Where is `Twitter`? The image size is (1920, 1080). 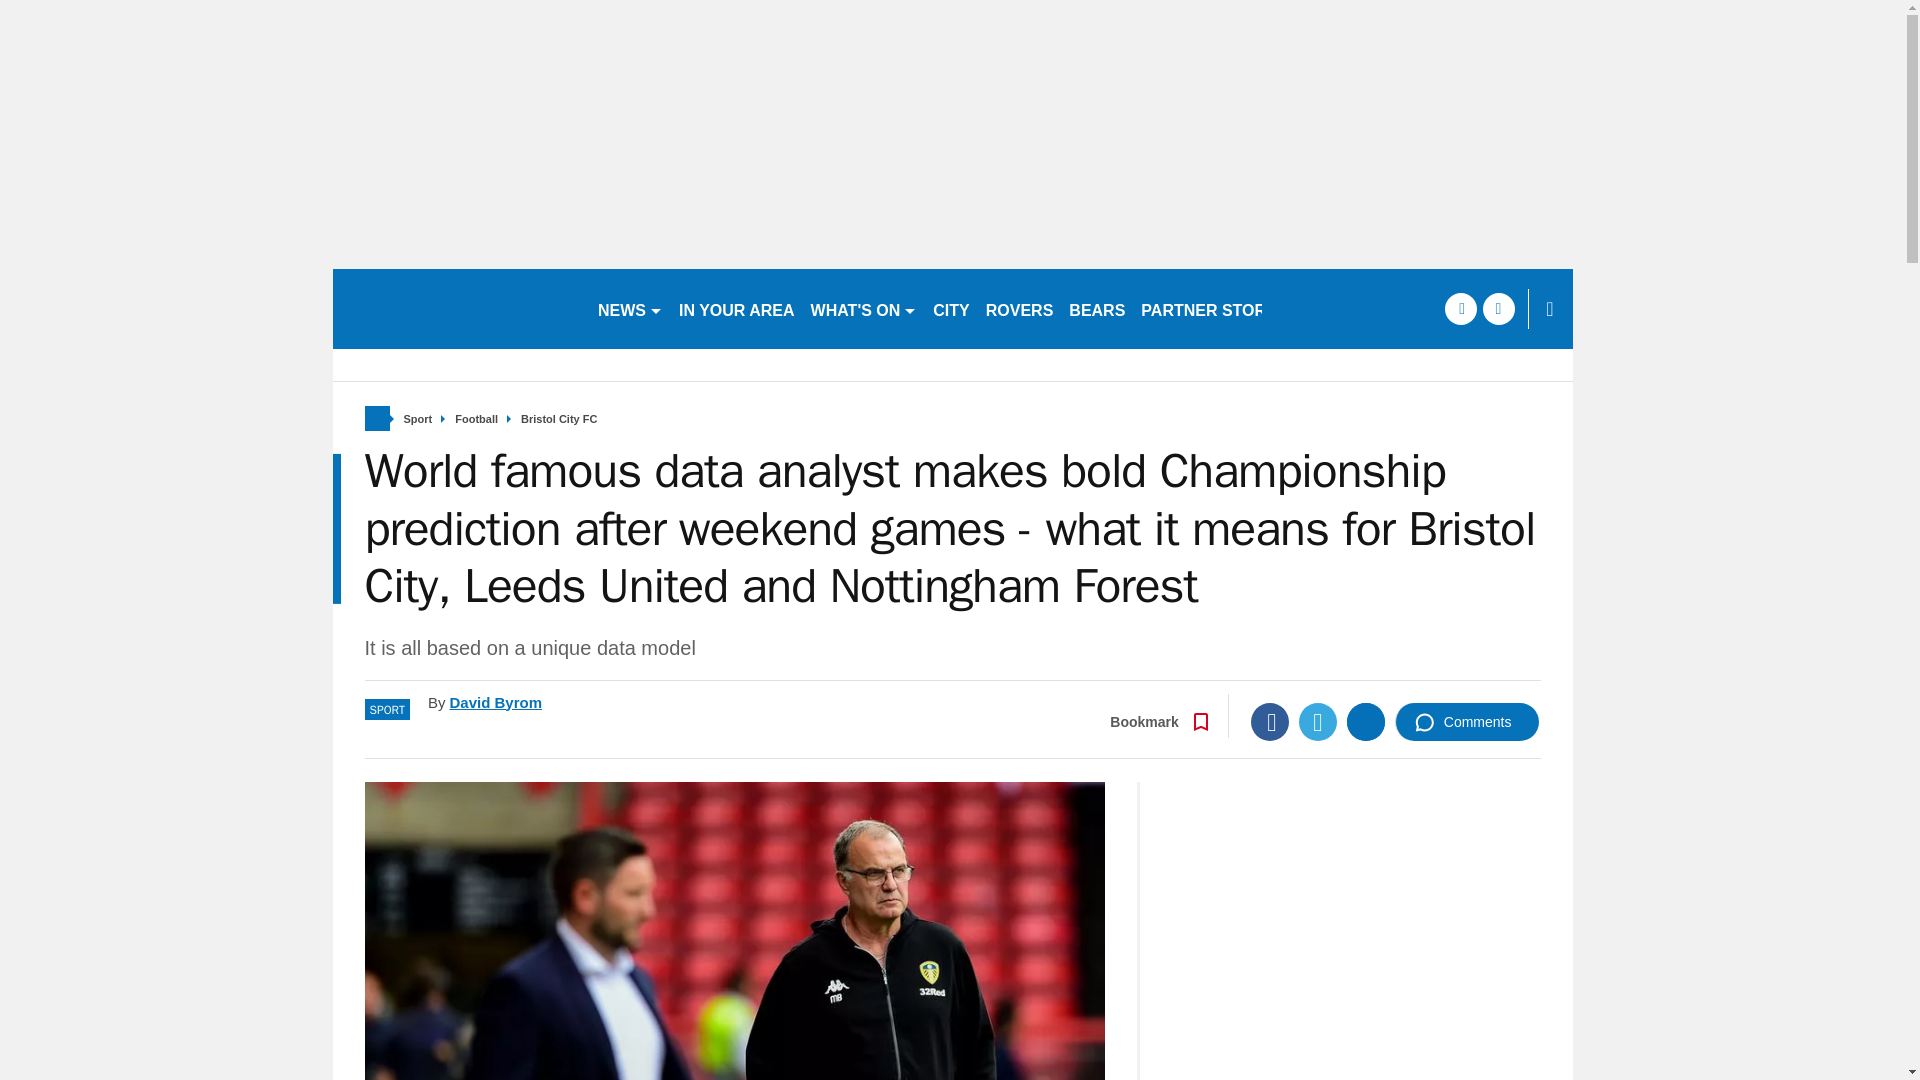
Twitter is located at coordinates (1318, 722).